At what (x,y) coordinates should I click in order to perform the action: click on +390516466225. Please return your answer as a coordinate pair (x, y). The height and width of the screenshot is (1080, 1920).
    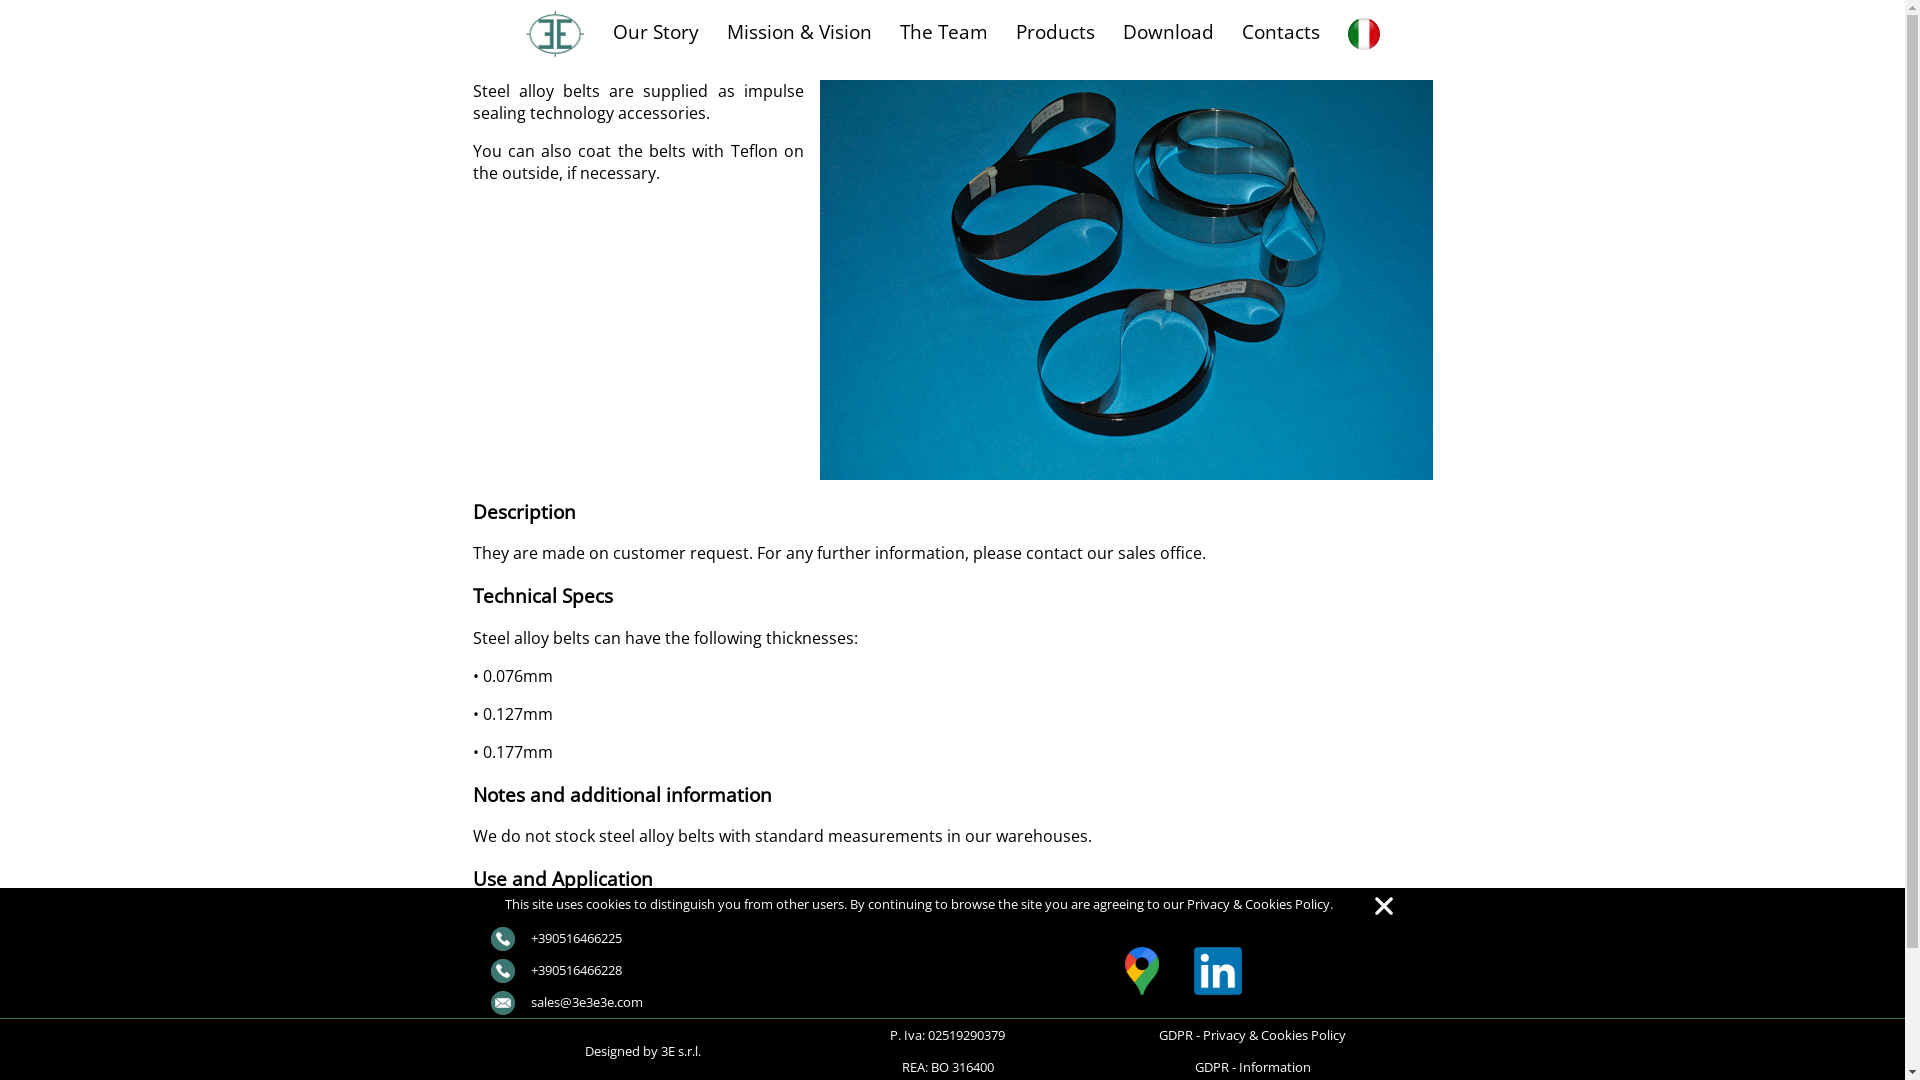
    Looking at the image, I should click on (555, 938).